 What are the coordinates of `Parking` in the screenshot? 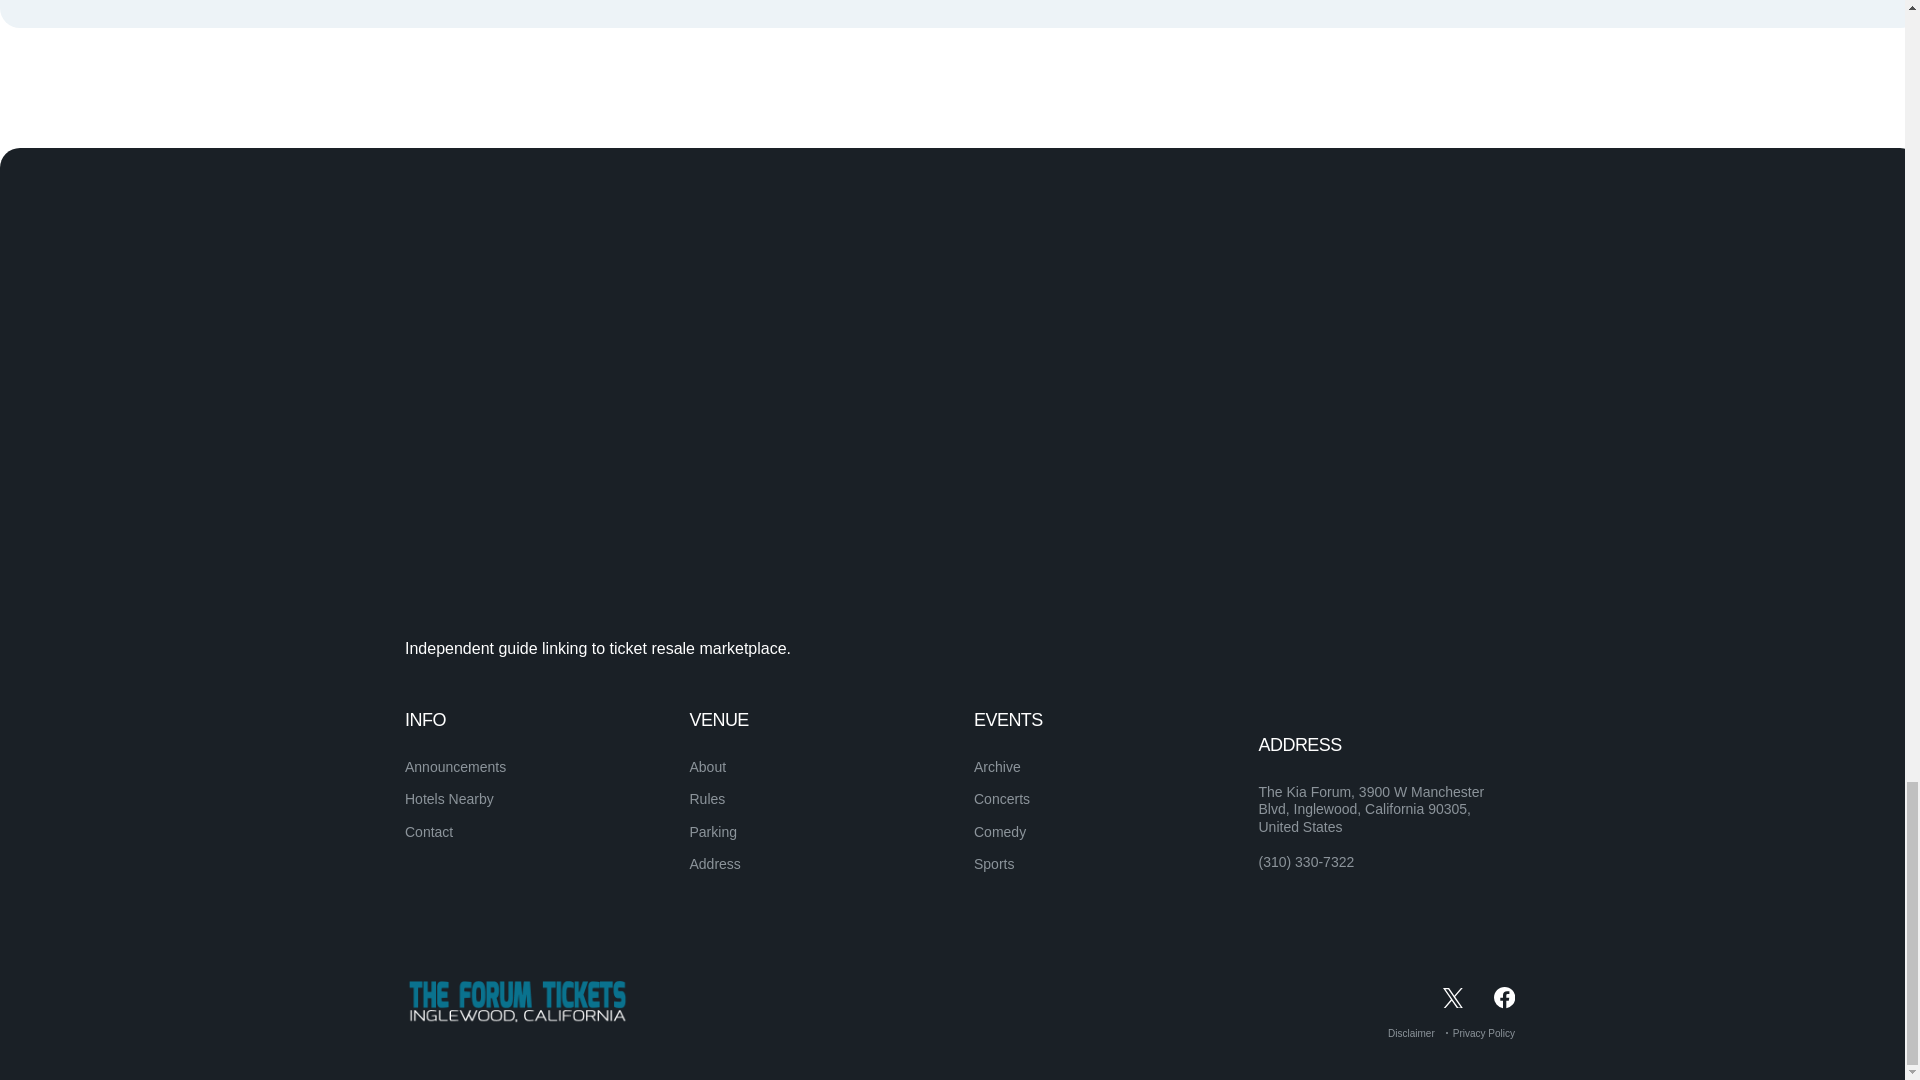 It's located at (713, 832).